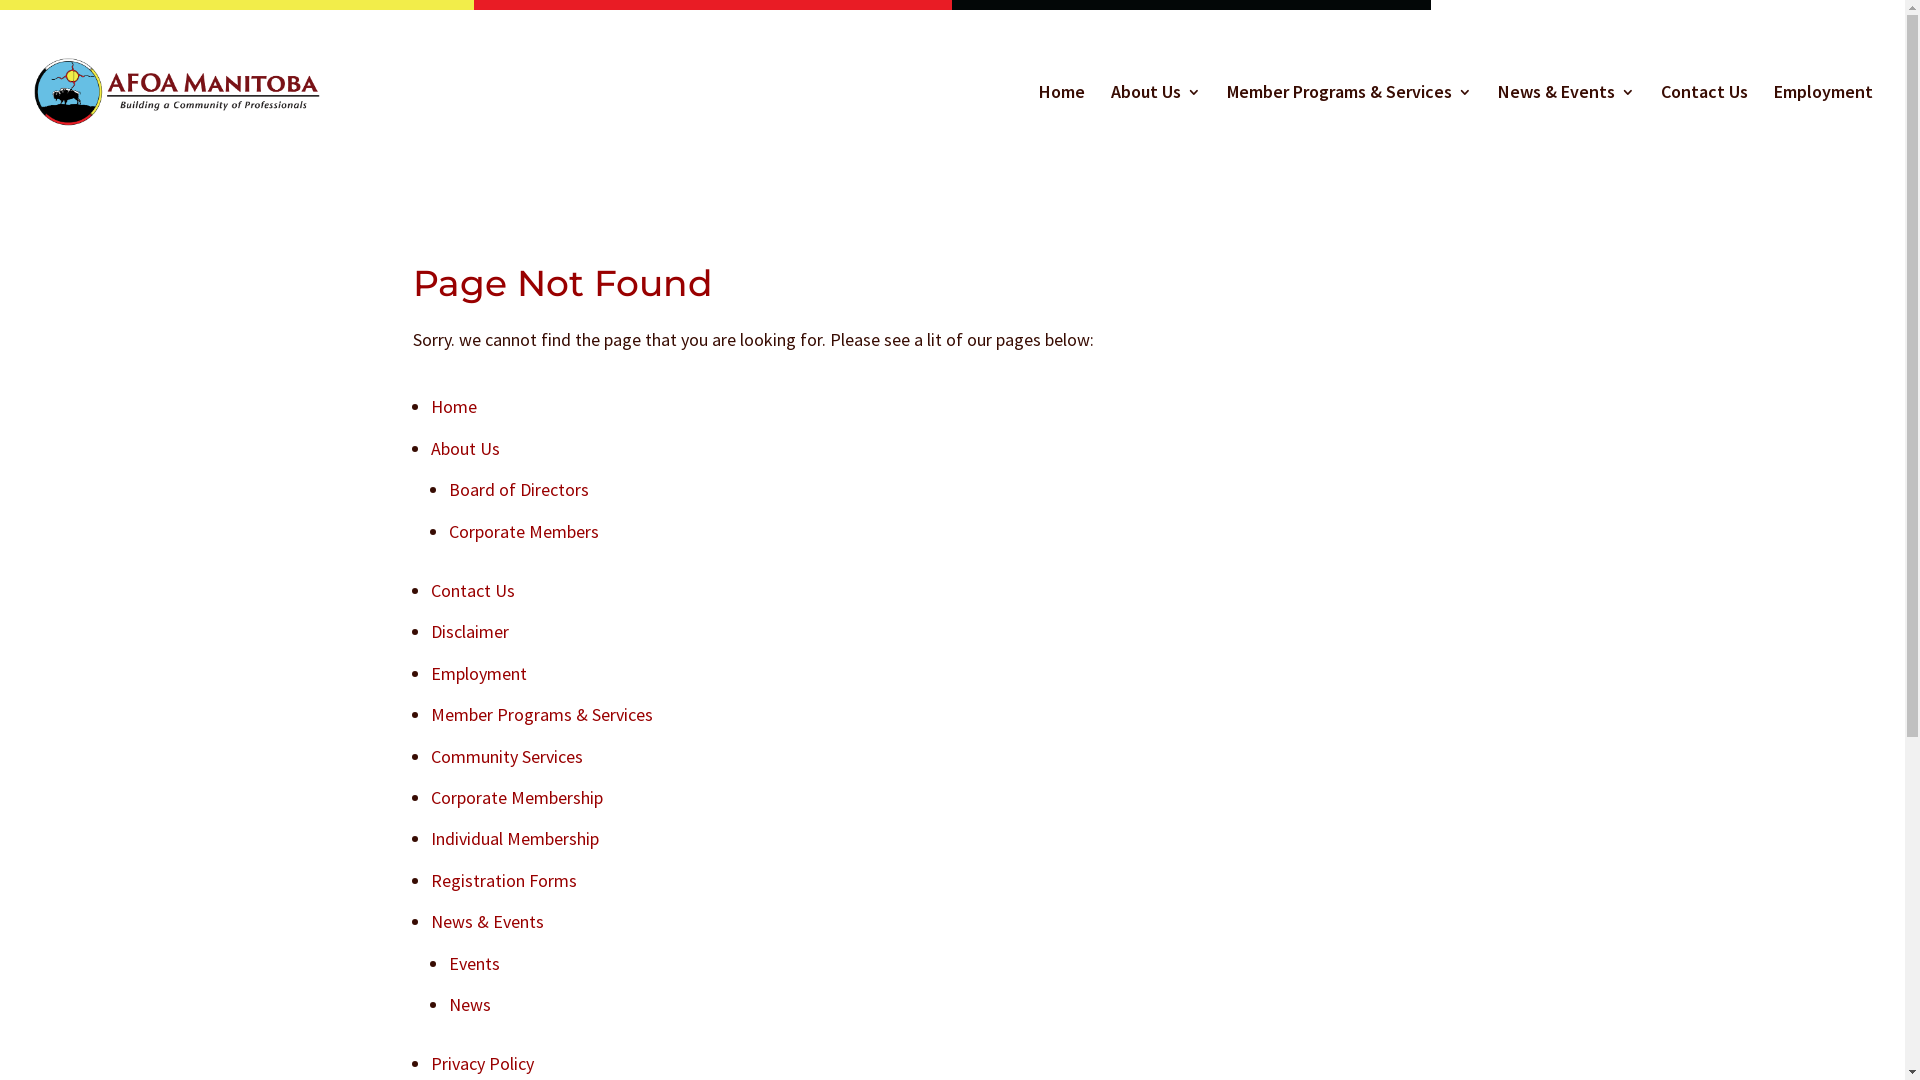 Image resolution: width=1920 pixels, height=1080 pixels. I want to click on Corporate Membership, so click(516, 798).